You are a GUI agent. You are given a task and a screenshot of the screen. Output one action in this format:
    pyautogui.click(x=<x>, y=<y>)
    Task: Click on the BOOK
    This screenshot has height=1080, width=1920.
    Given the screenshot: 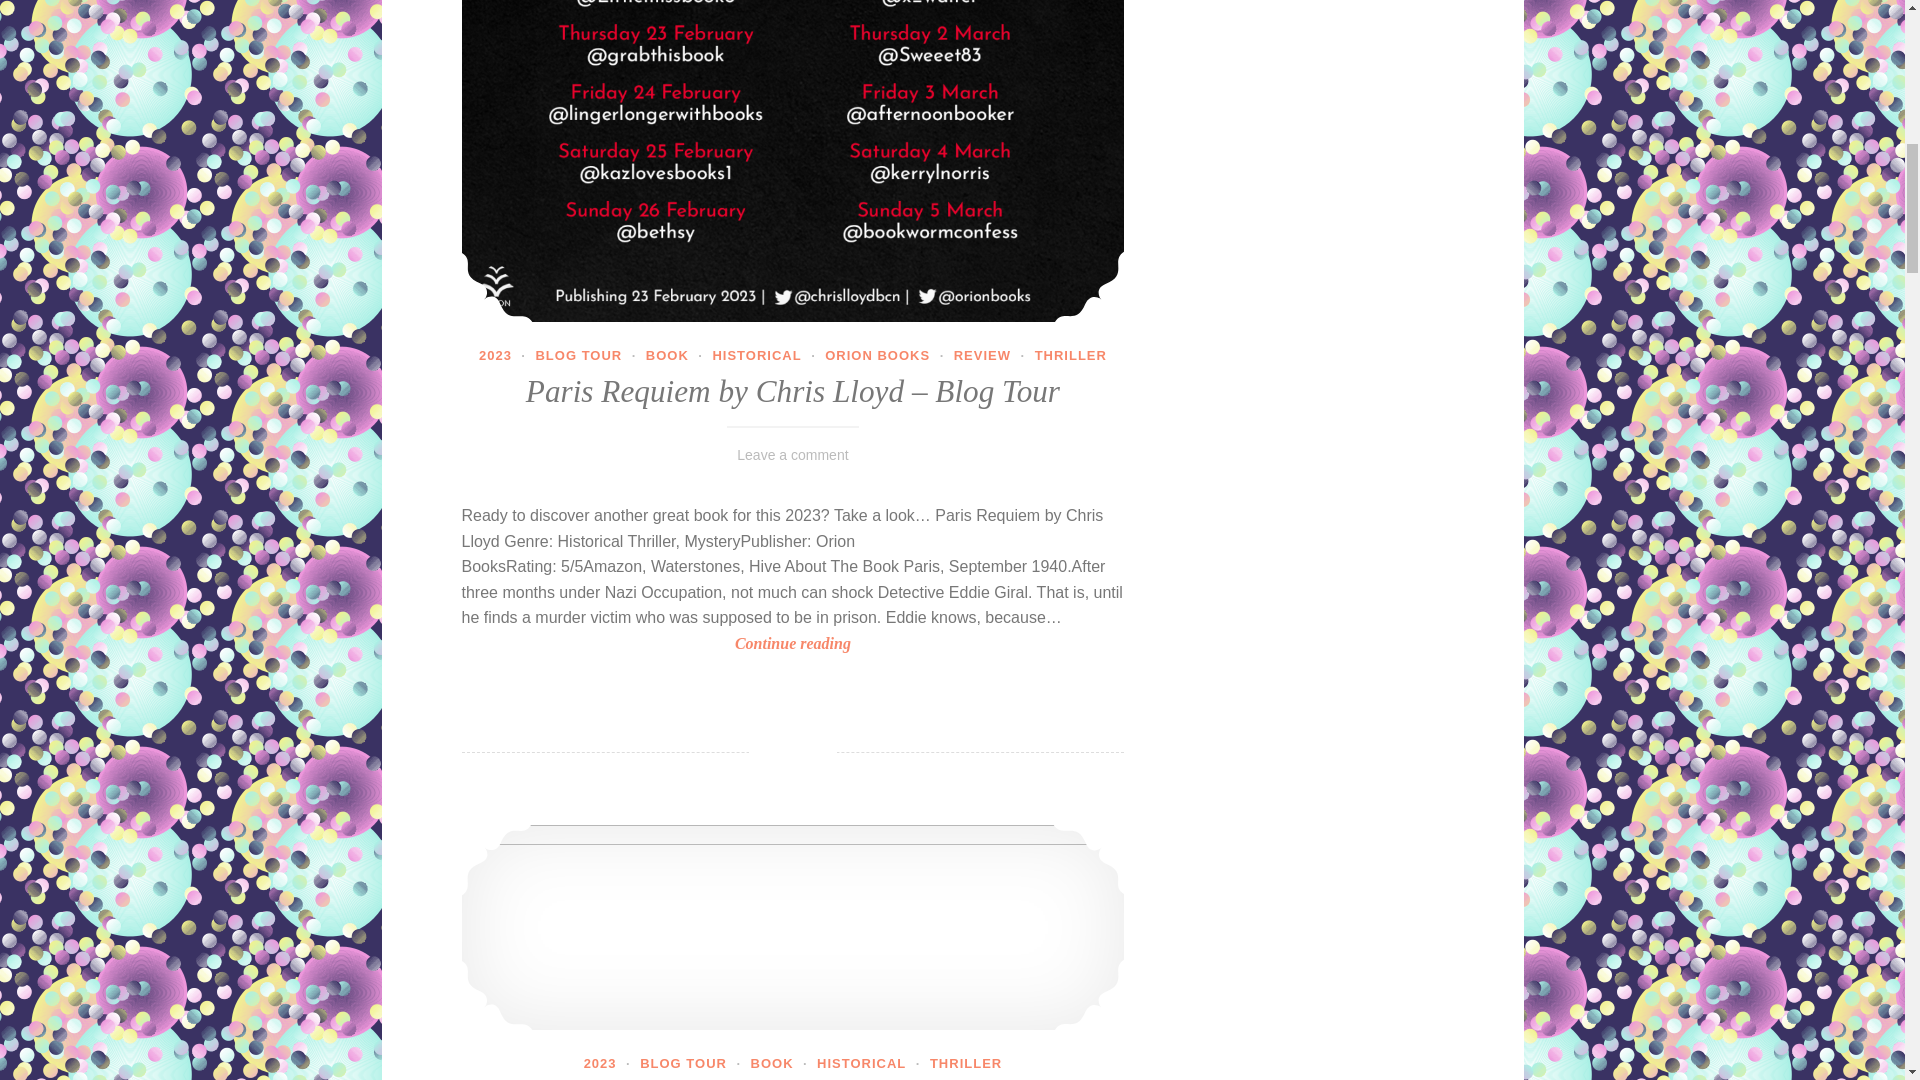 What is the action you would take?
    pyautogui.click(x=667, y=354)
    